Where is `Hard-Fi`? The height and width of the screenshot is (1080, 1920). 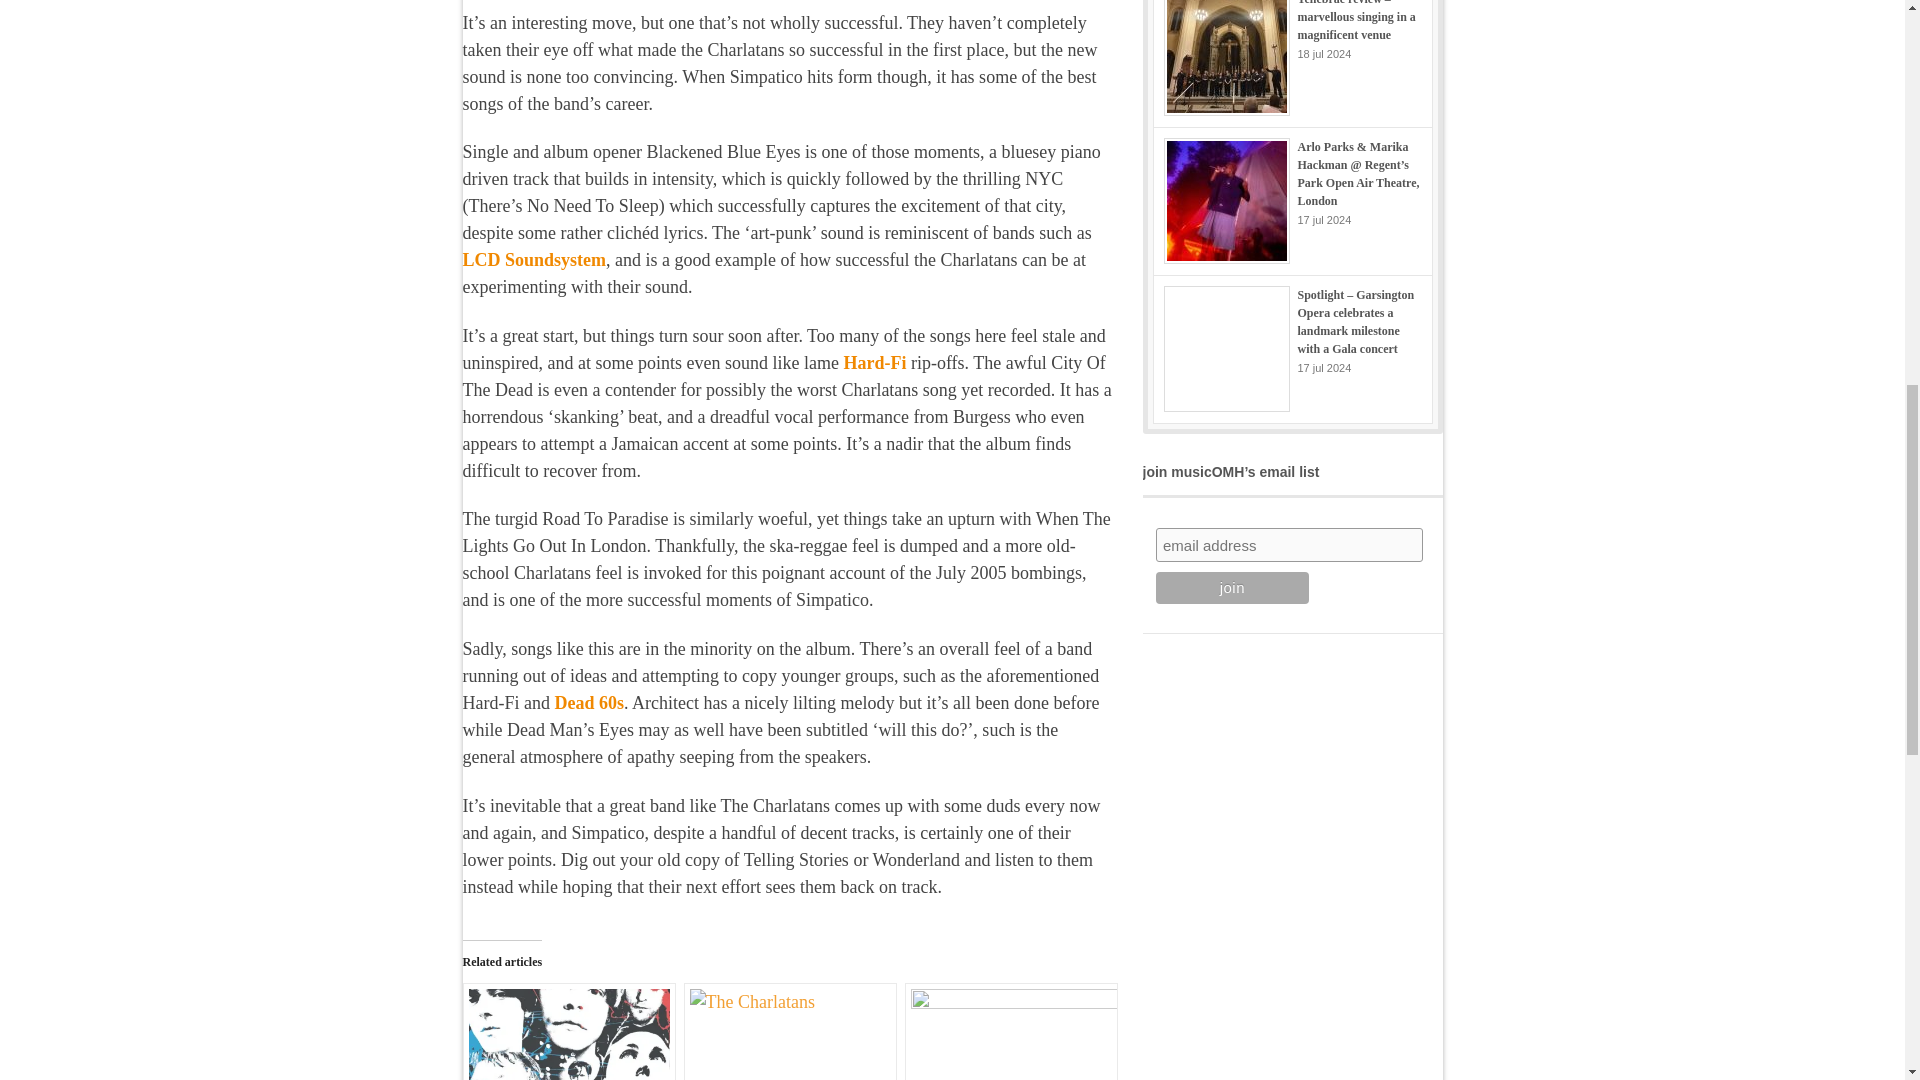
Hard-Fi is located at coordinates (874, 362).